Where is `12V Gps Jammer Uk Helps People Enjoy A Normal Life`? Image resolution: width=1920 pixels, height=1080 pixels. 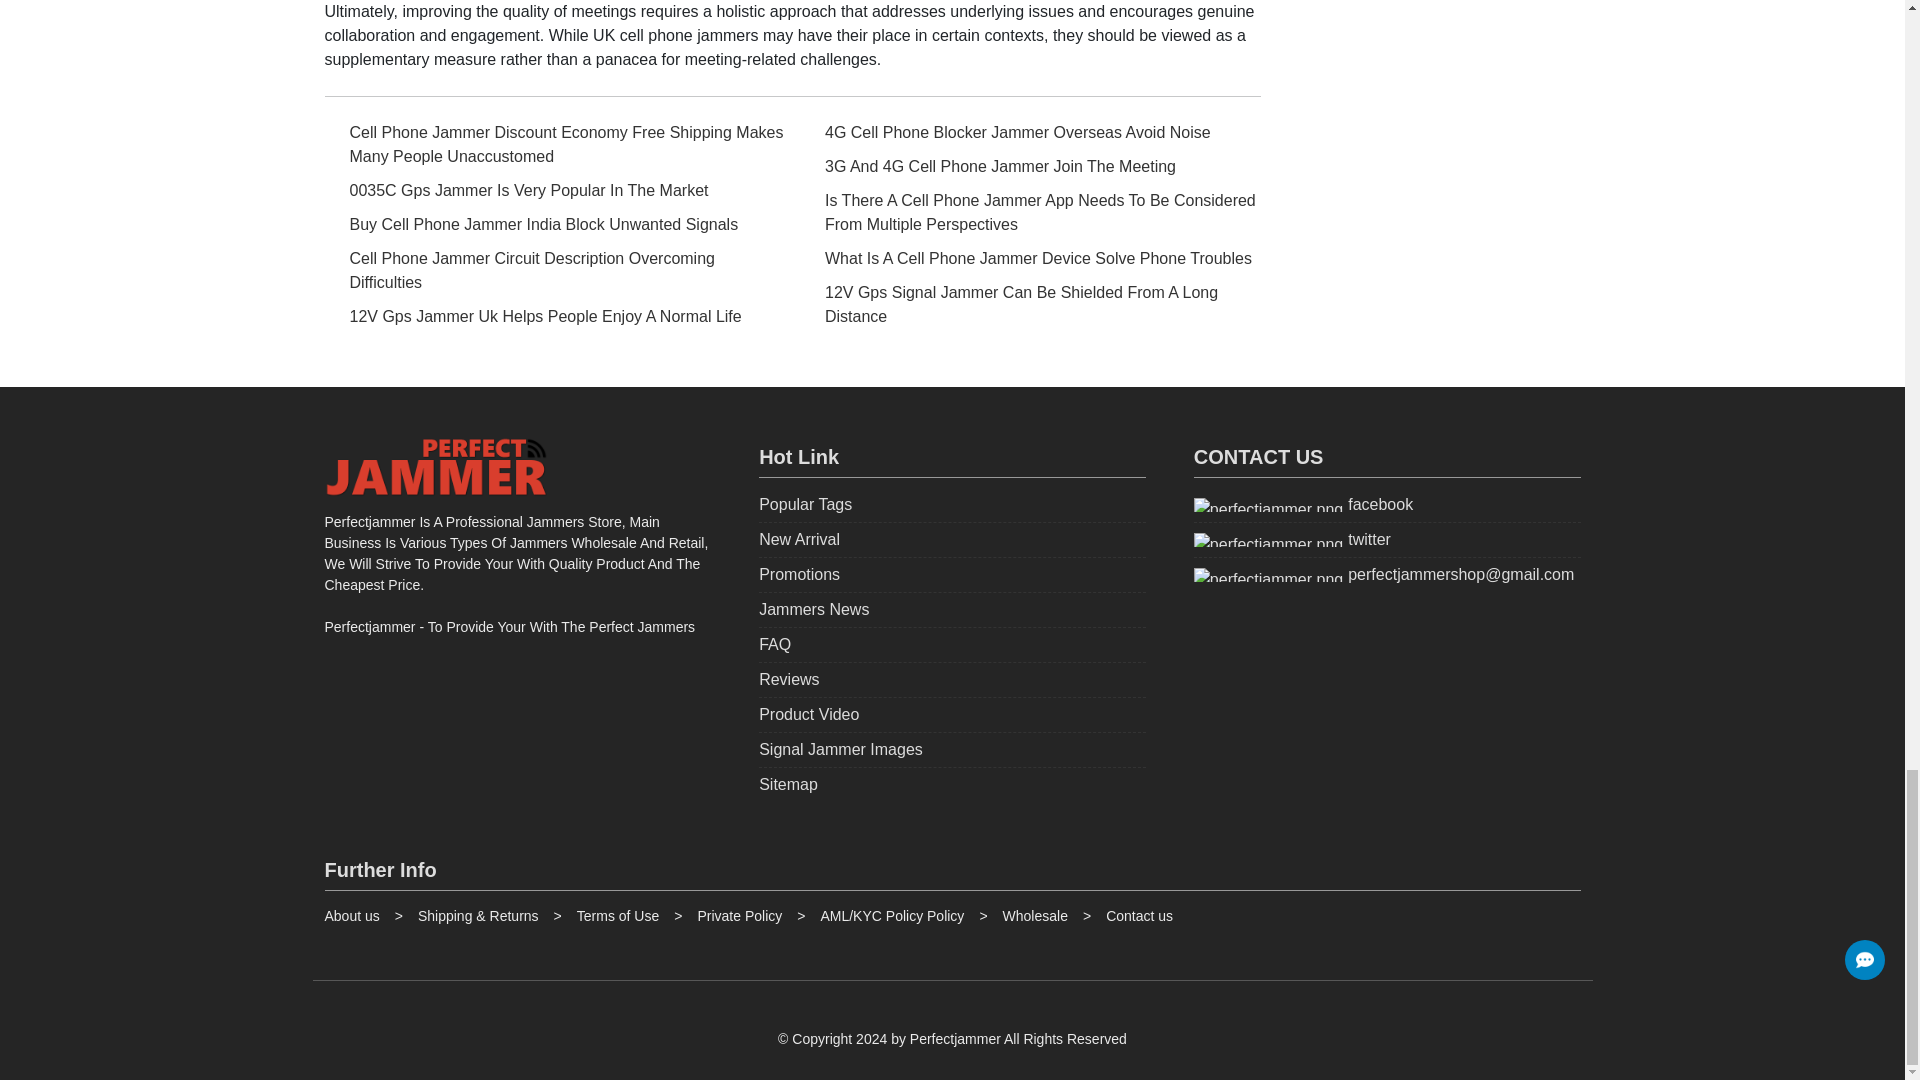
12V Gps Jammer Uk Helps People Enjoy A Normal Life is located at coordinates (554, 316).